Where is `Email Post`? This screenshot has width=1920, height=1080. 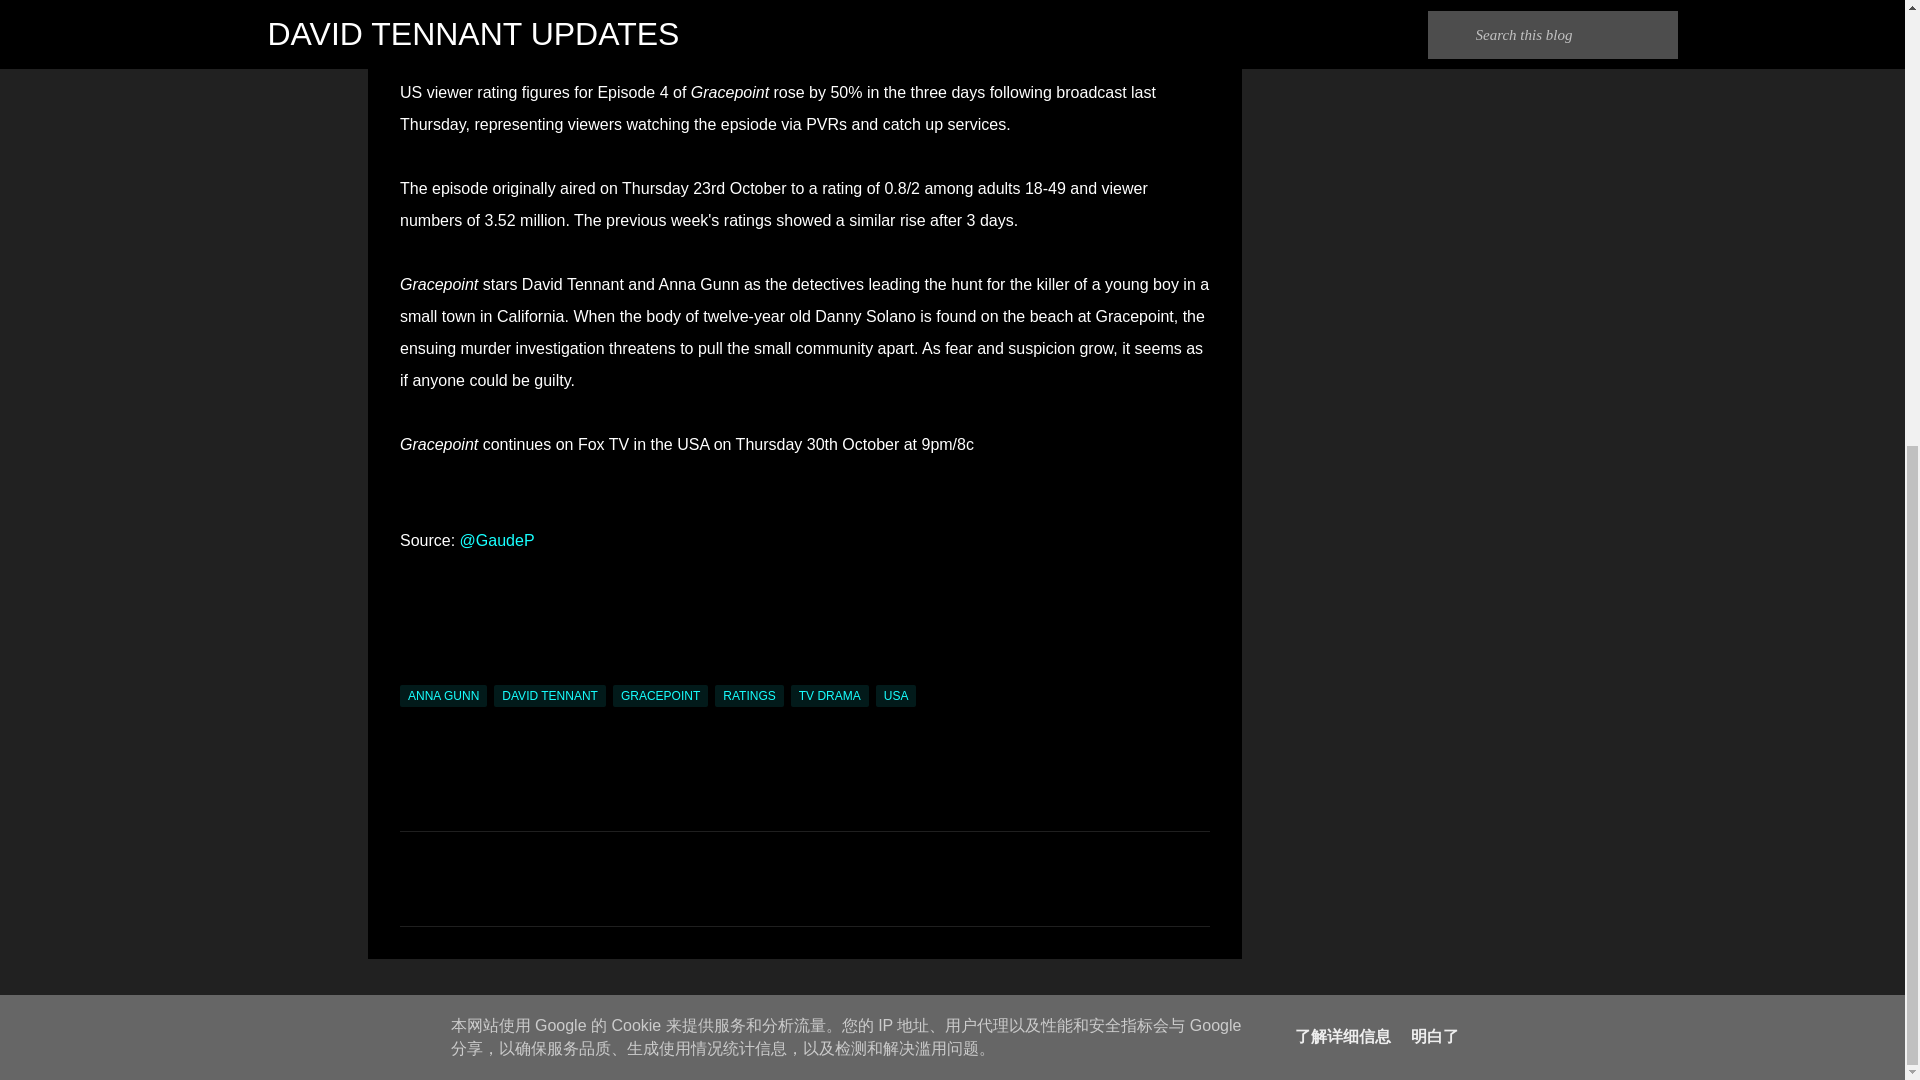 Email Post is located at coordinates (412, 673).